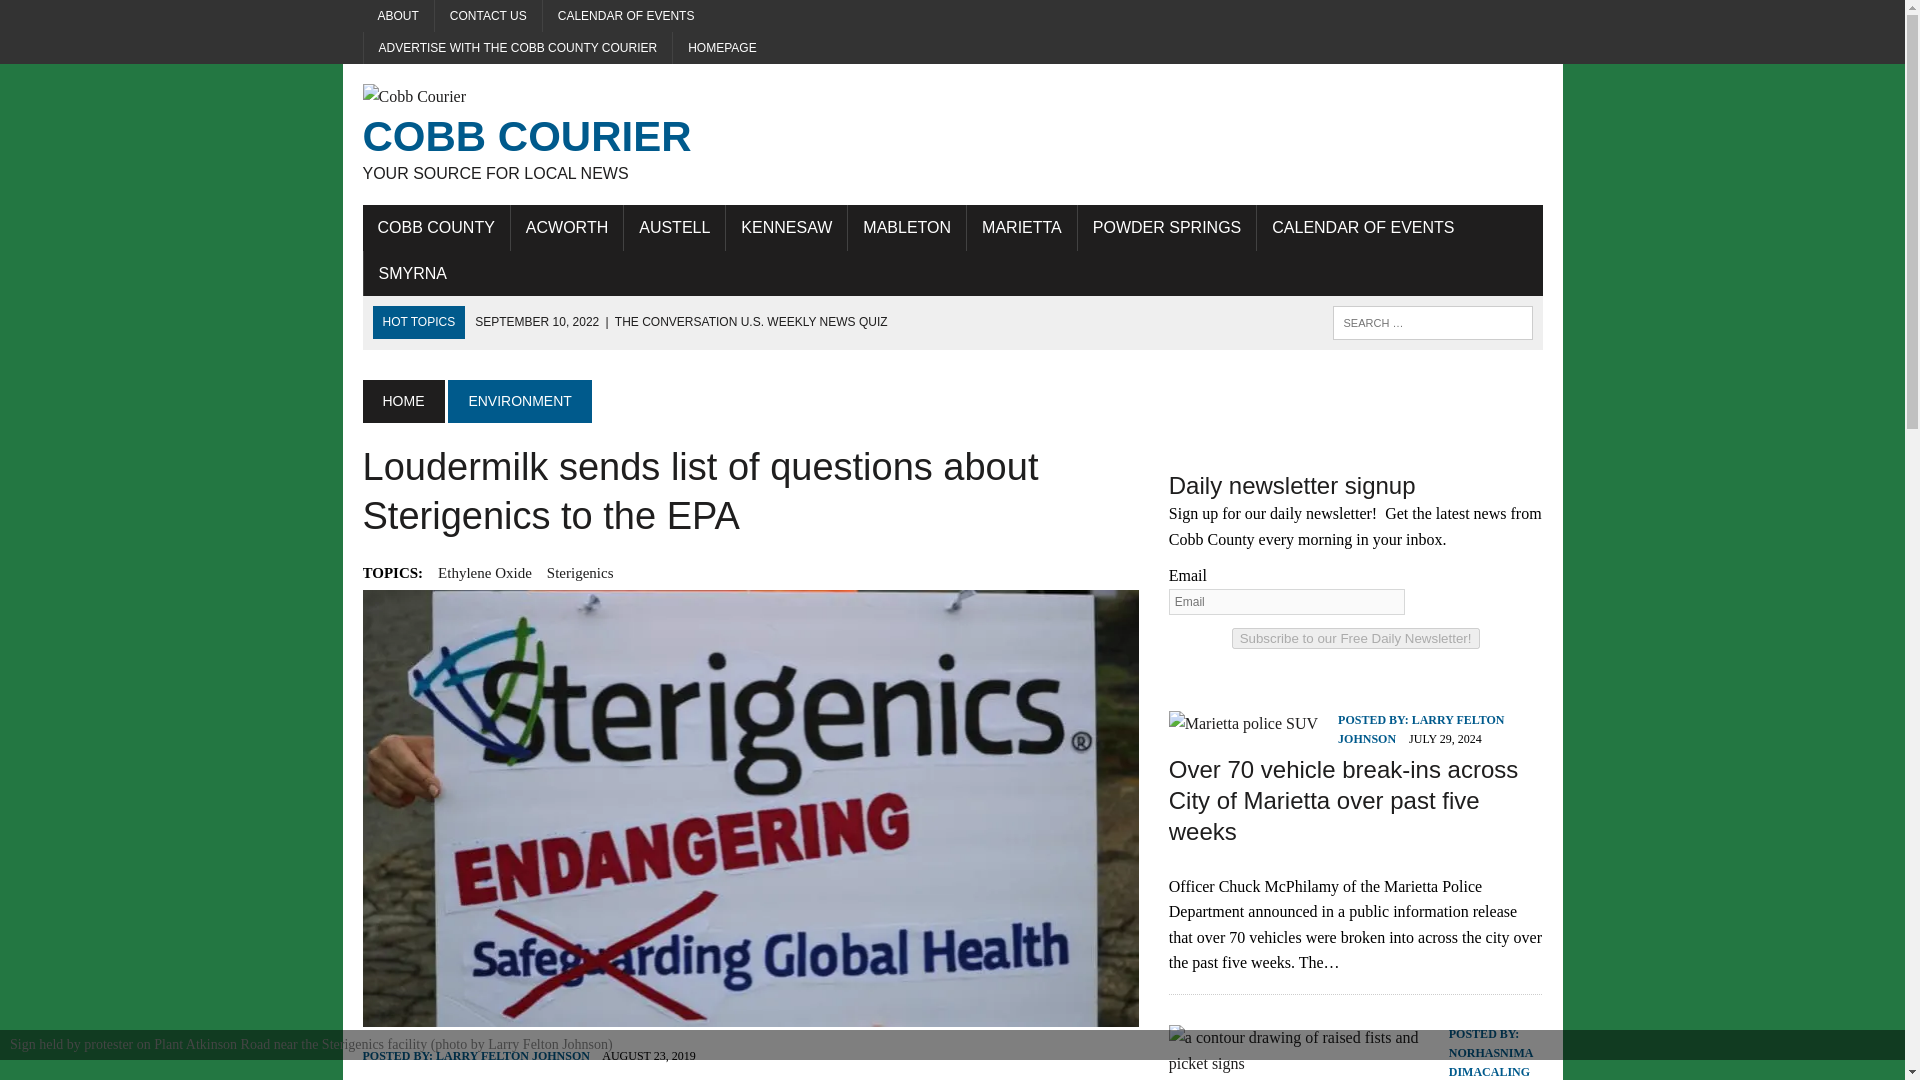 Image resolution: width=1920 pixels, height=1080 pixels. What do you see at coordinates (484, 572) in the screenshot?
I see `HOMEPAGE` at bounding box center [484, 572].